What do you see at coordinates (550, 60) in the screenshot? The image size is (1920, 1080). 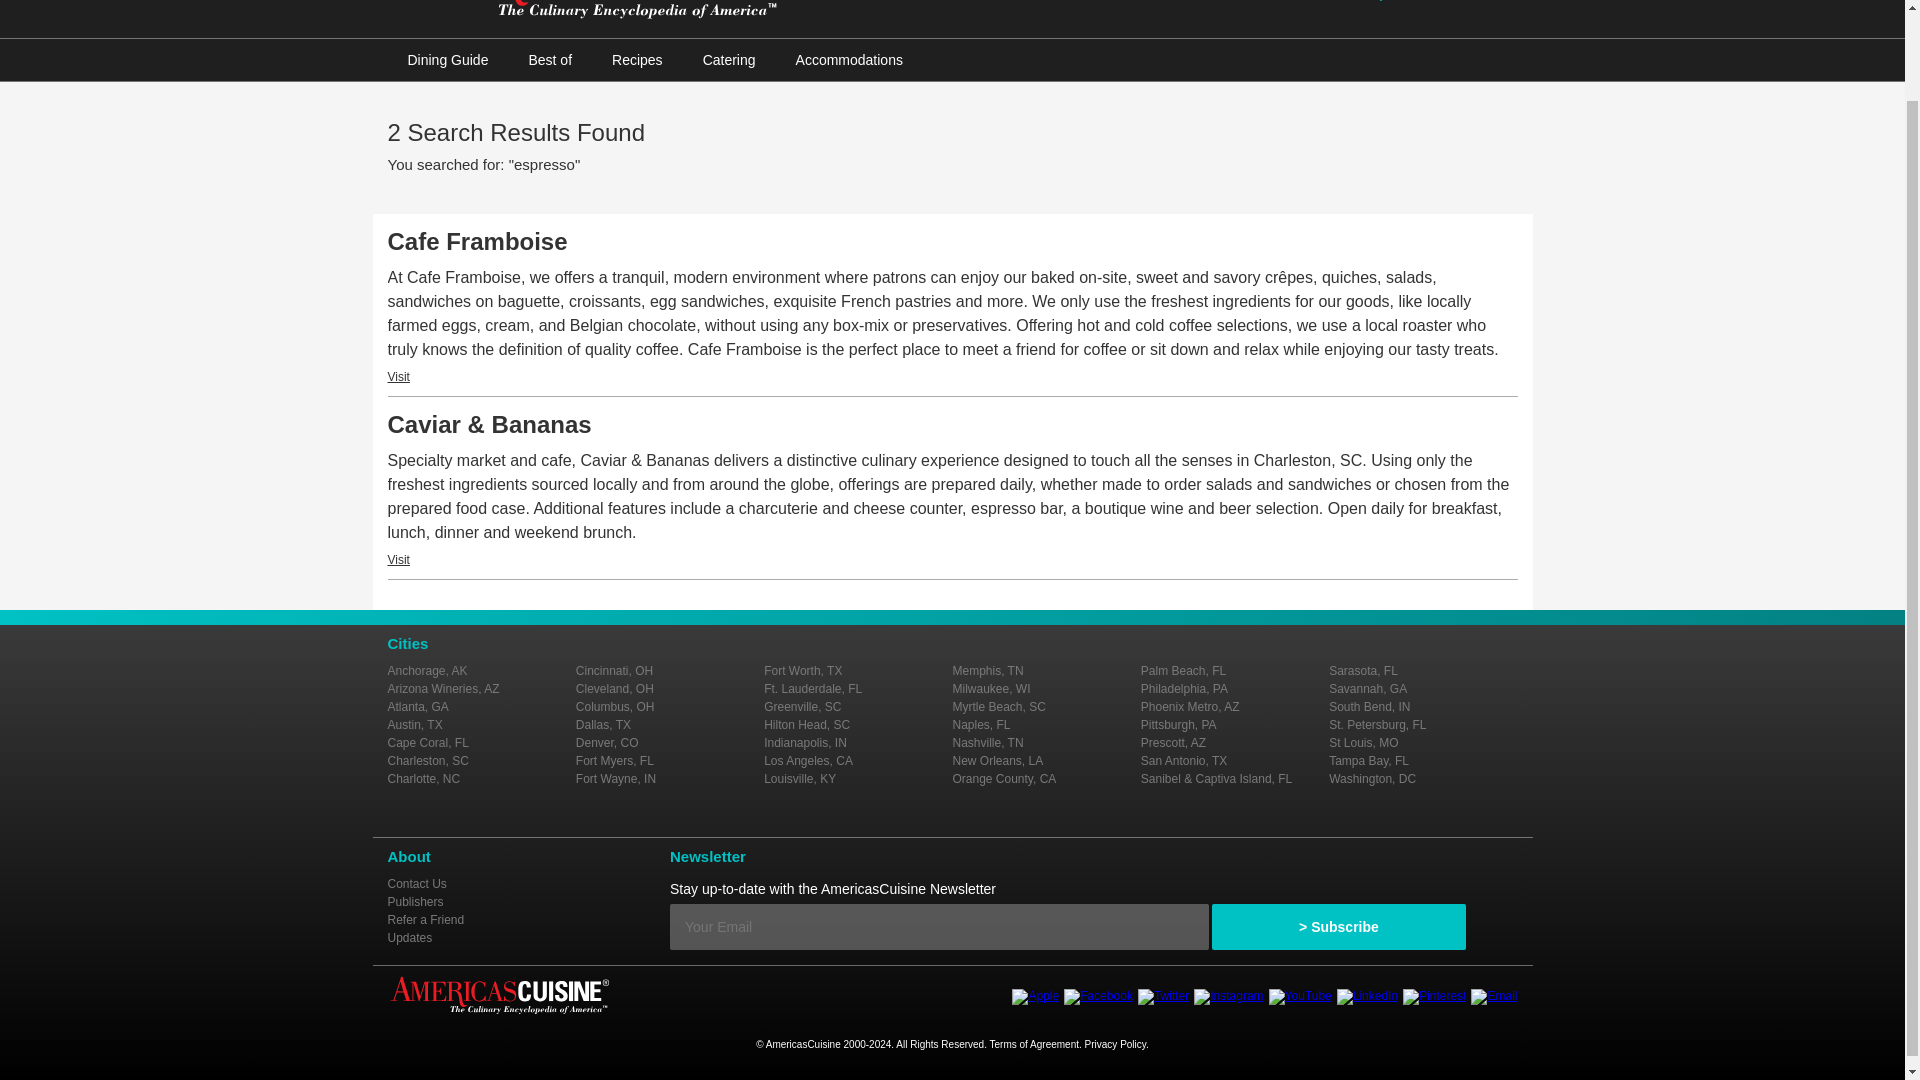 I see `Best of` at bounding box center [550, 60].